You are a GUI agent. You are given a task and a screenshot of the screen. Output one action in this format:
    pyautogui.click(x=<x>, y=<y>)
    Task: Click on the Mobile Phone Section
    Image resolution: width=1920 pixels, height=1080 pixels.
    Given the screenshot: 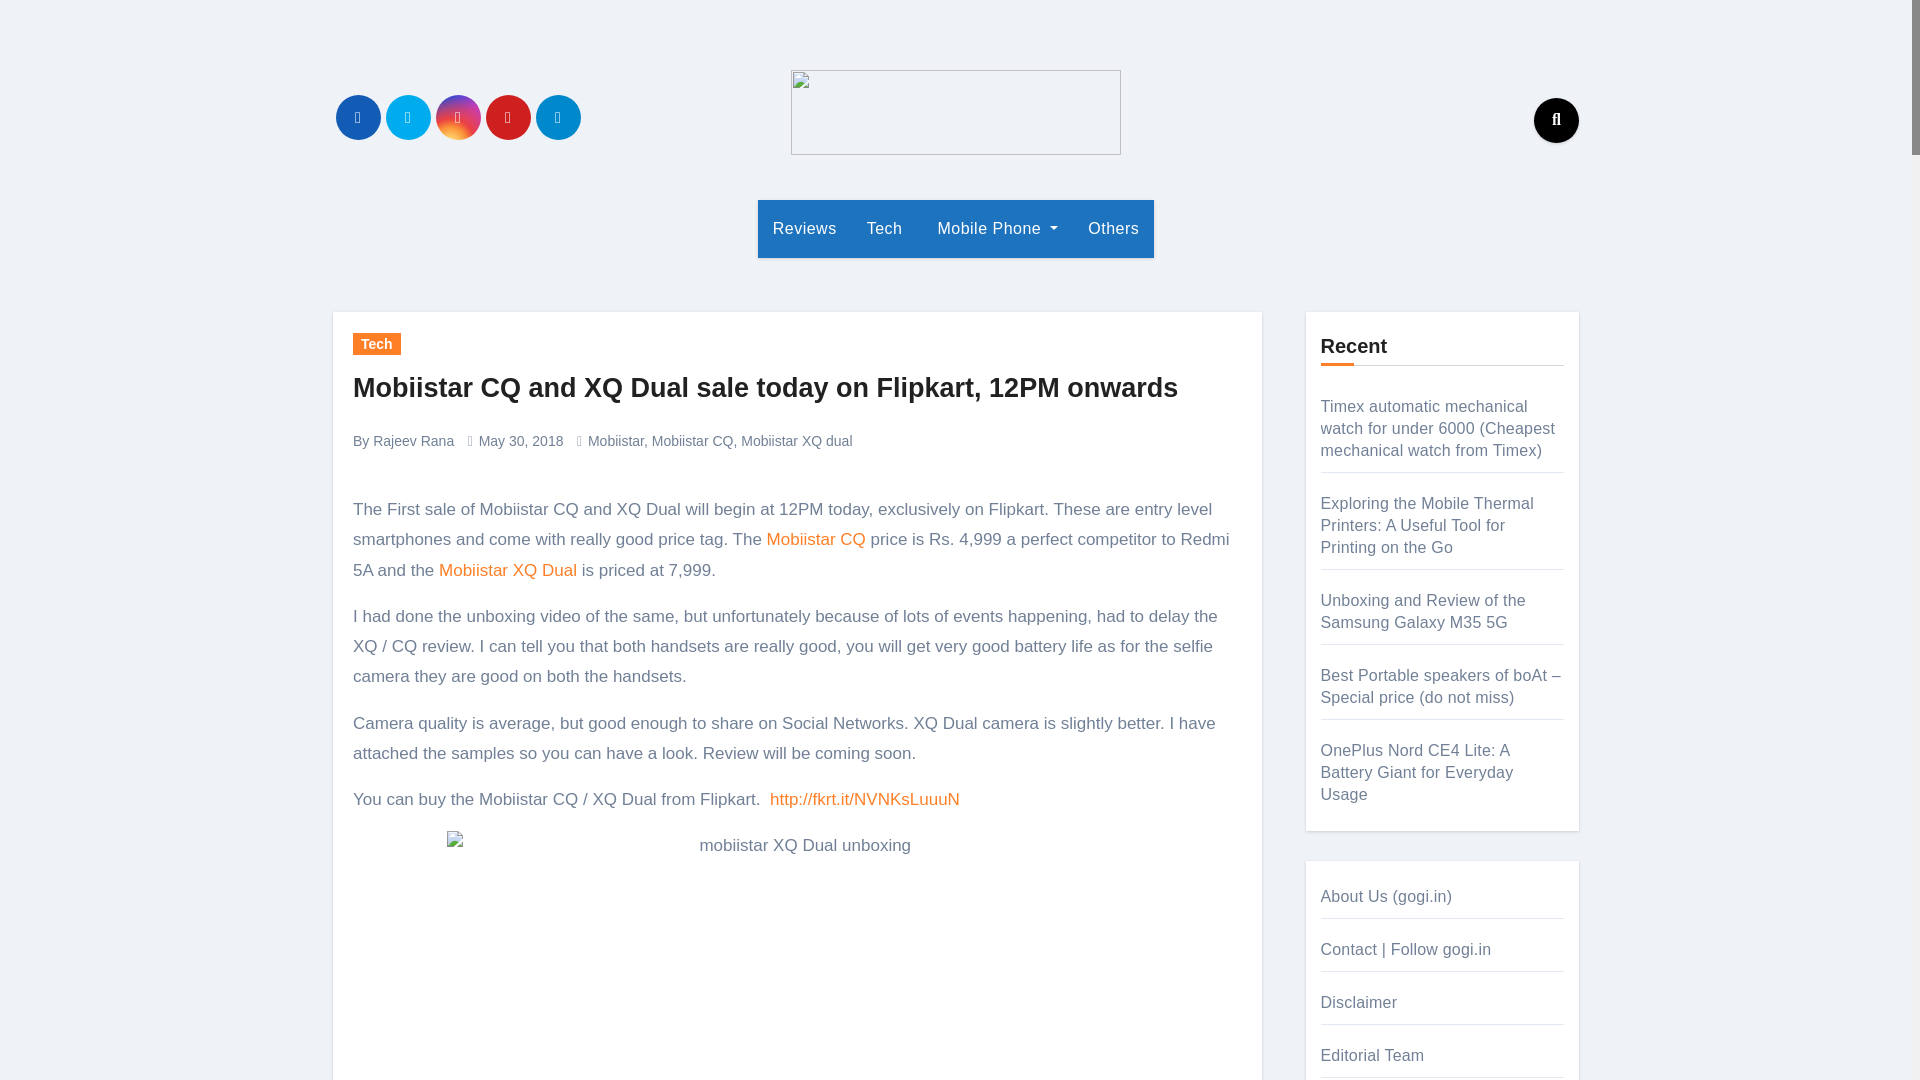 What is the action you would take?
    pyautogui.click(x=995, y=228)
    